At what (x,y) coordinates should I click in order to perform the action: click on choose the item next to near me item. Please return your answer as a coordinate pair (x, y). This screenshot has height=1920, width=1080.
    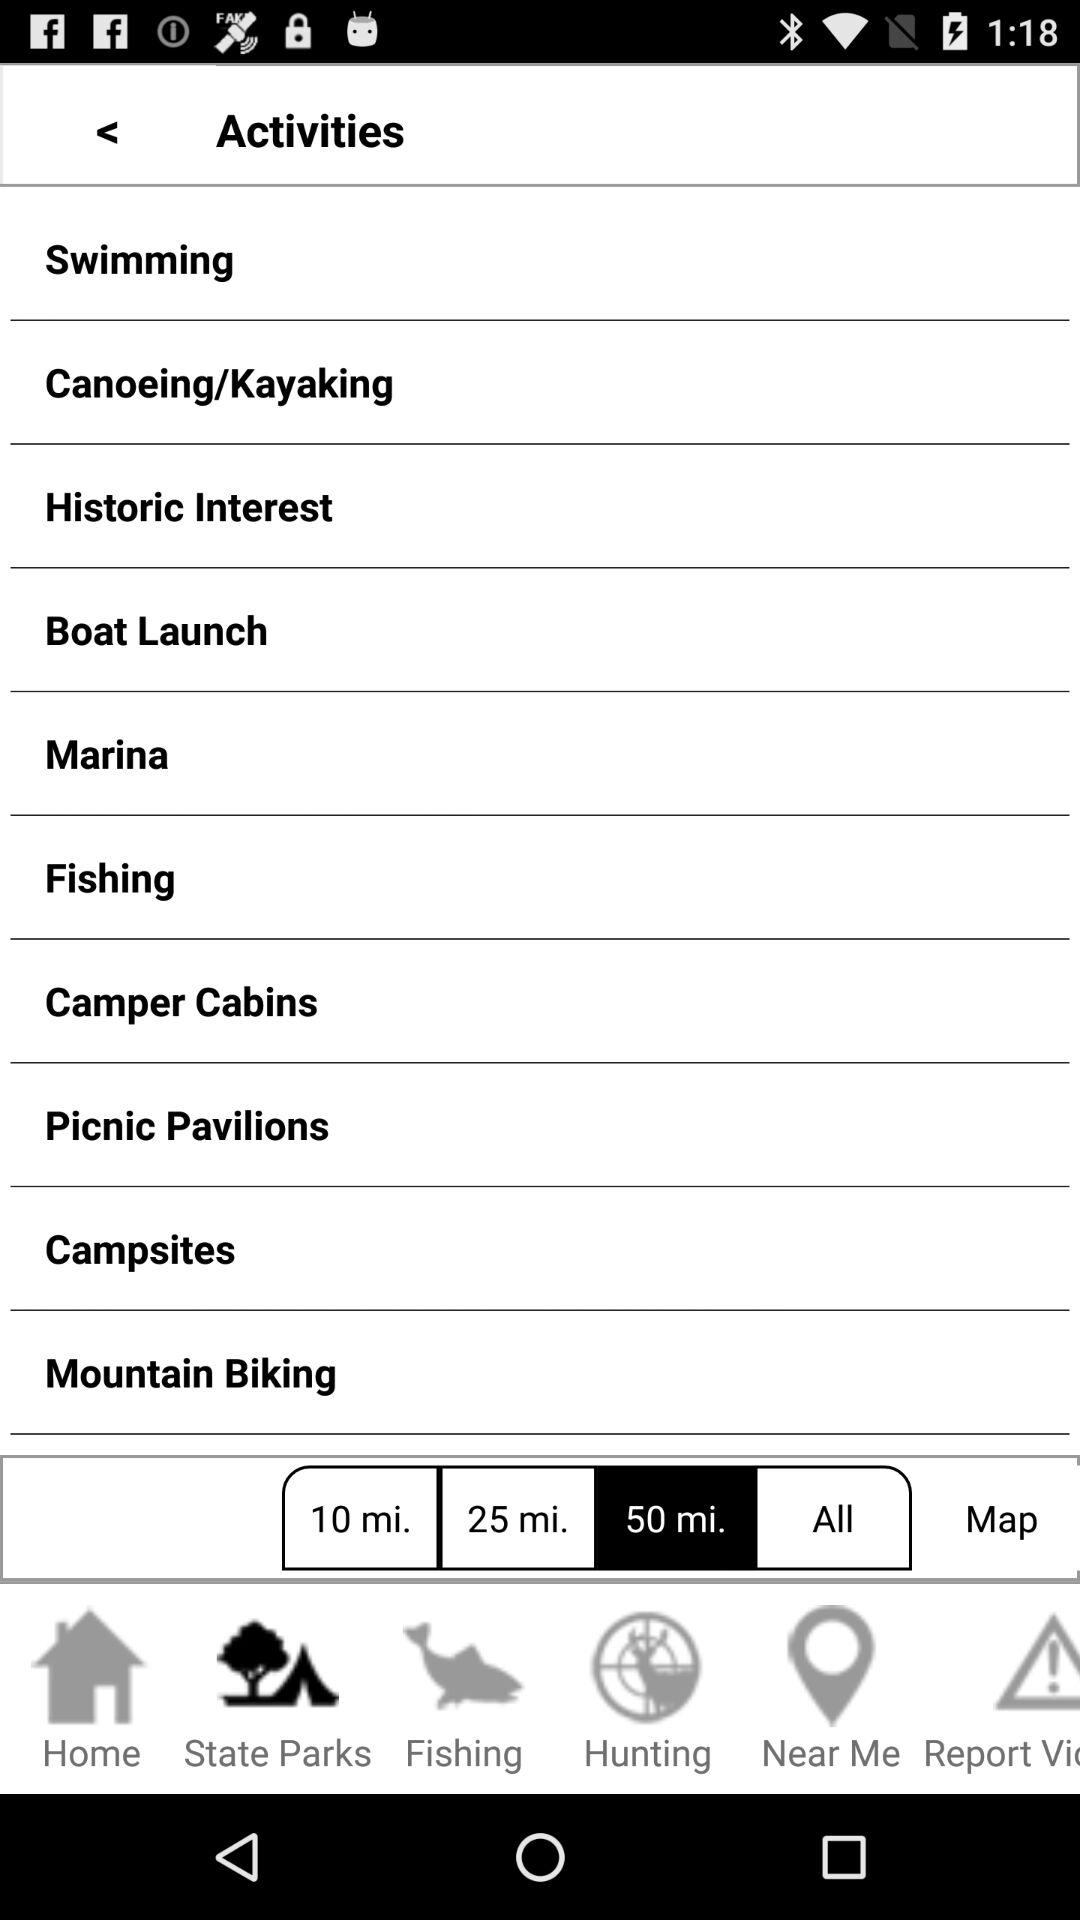
    Looking at the image, I should click on (647, 1690).